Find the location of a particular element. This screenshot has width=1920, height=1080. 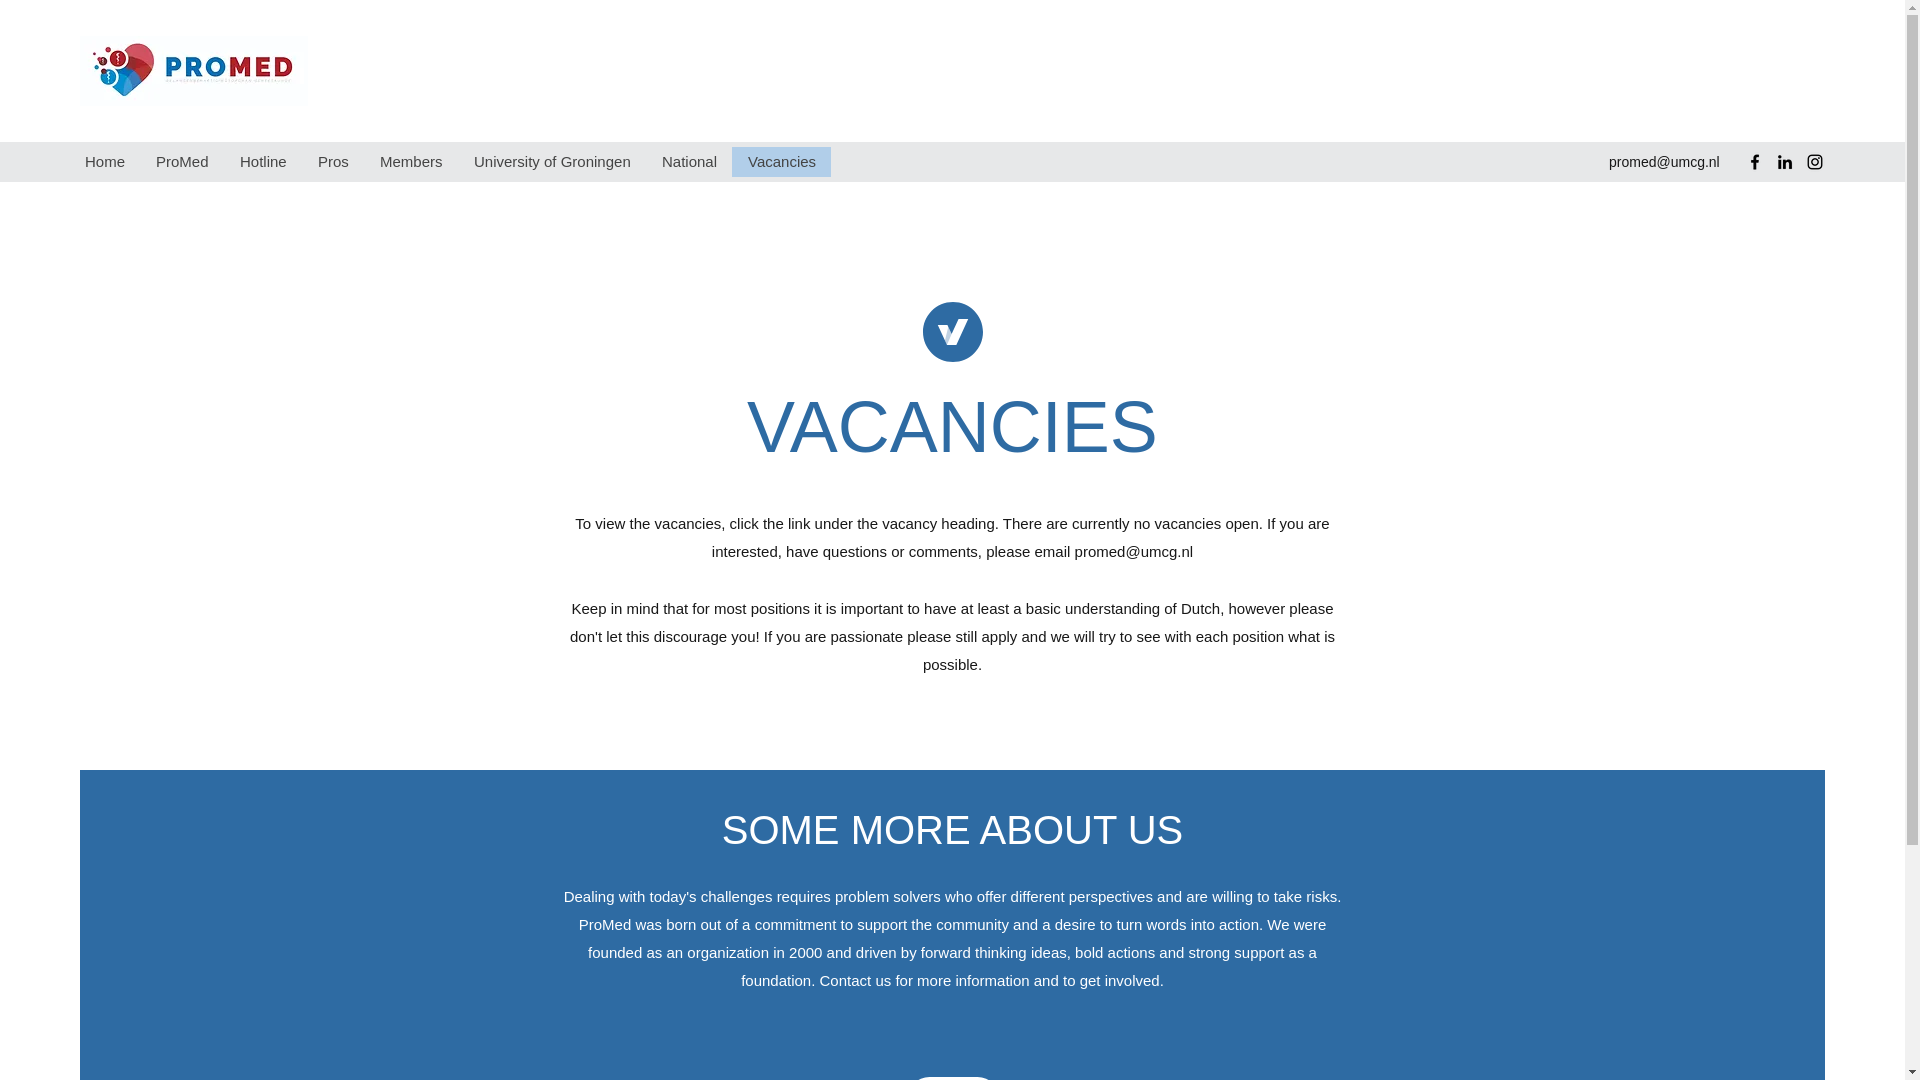

Hotline is located at coordinates (262, 162).